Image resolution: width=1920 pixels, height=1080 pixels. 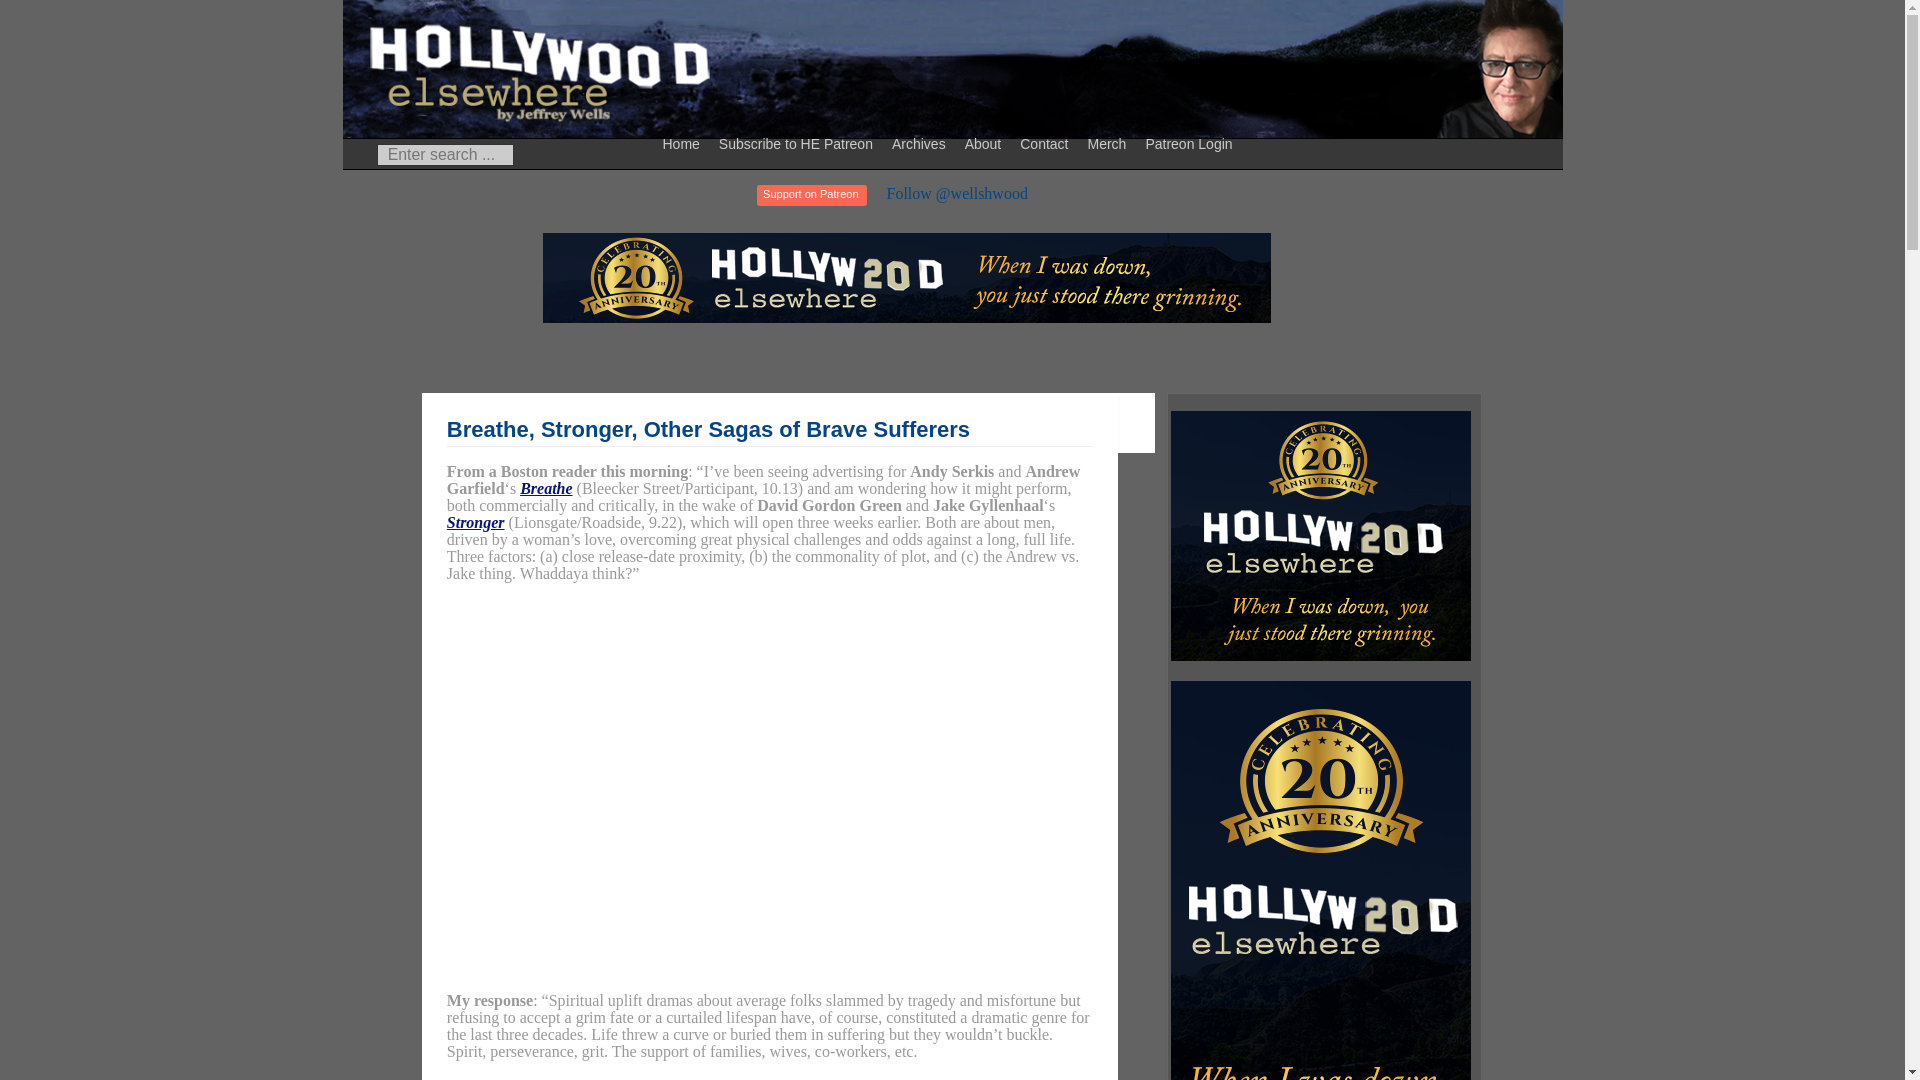 What do you see at coordinates (1109, 143) in the screenshot?
I see `Merch` at bounding box center [1109, 143].